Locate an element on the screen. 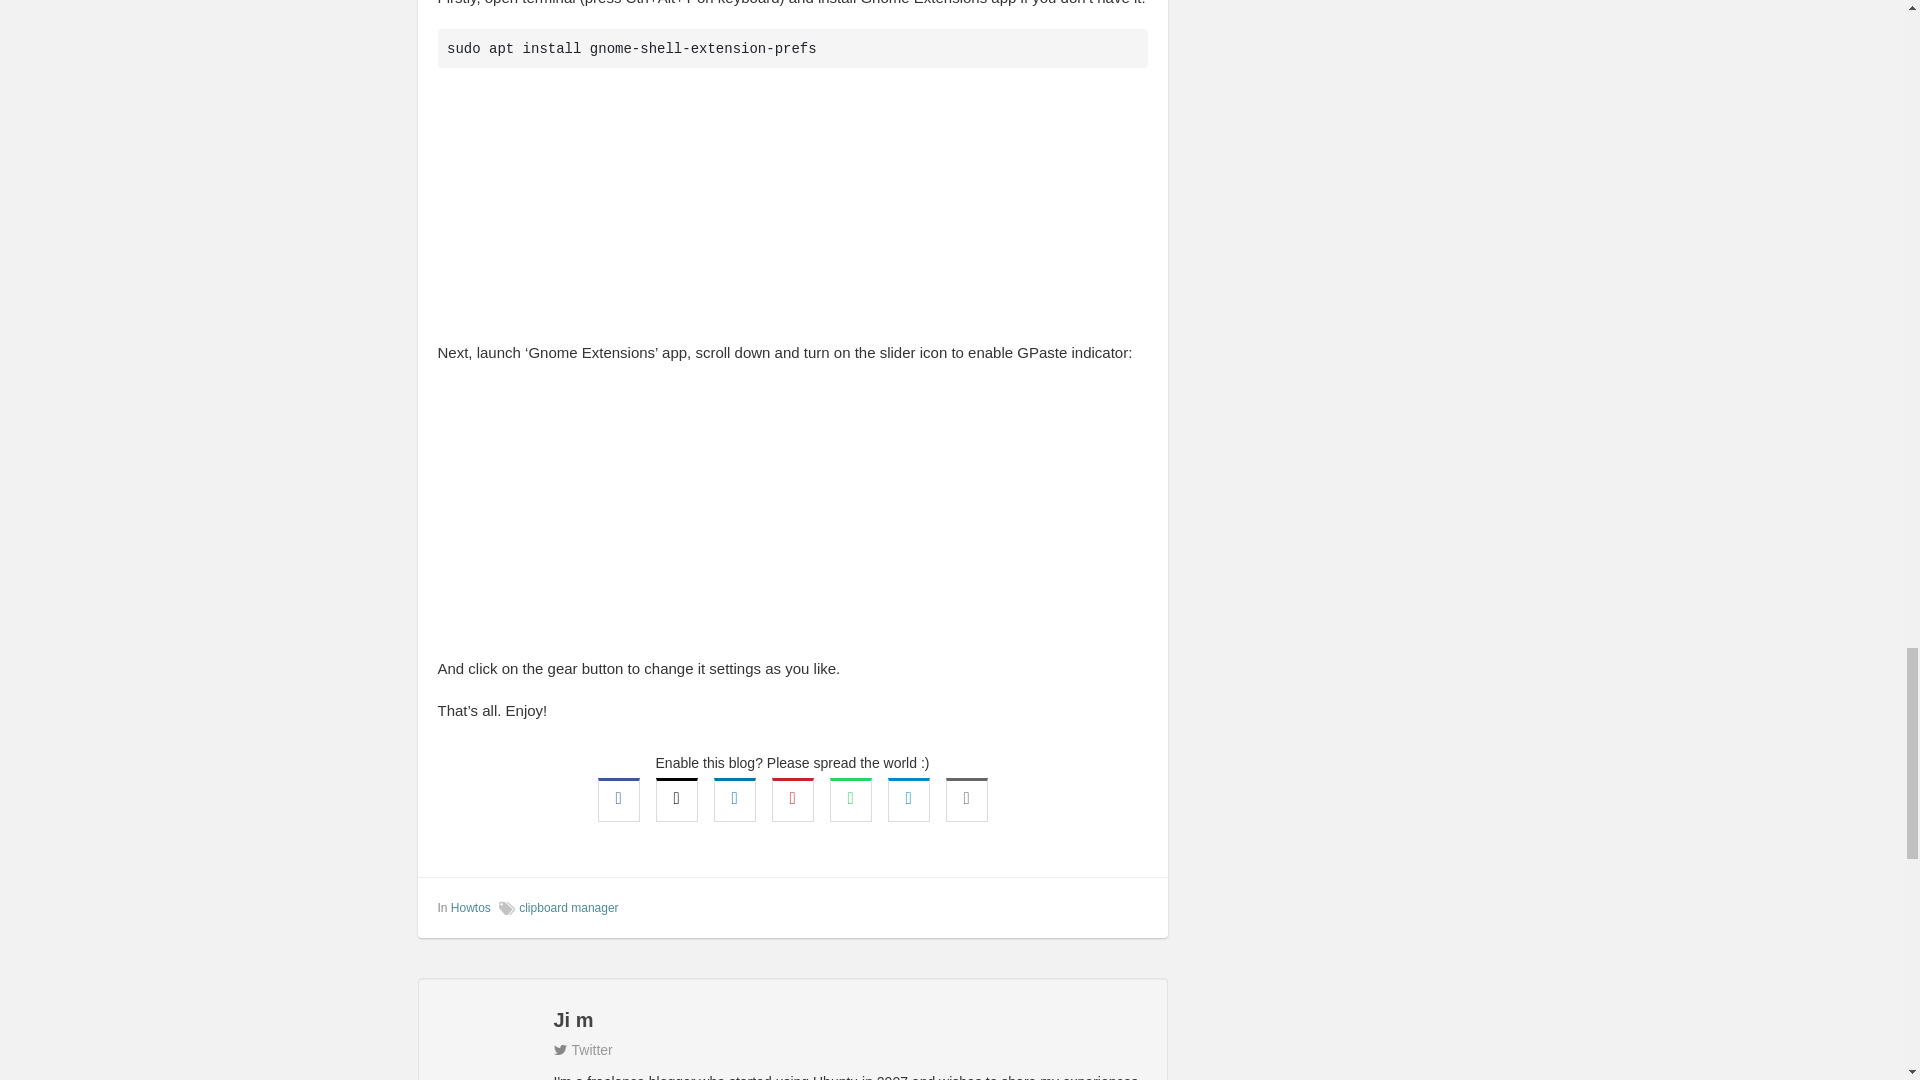 This screenshot has width=1920, height=1080. clipboard manager is located at coordinates (568, 907).